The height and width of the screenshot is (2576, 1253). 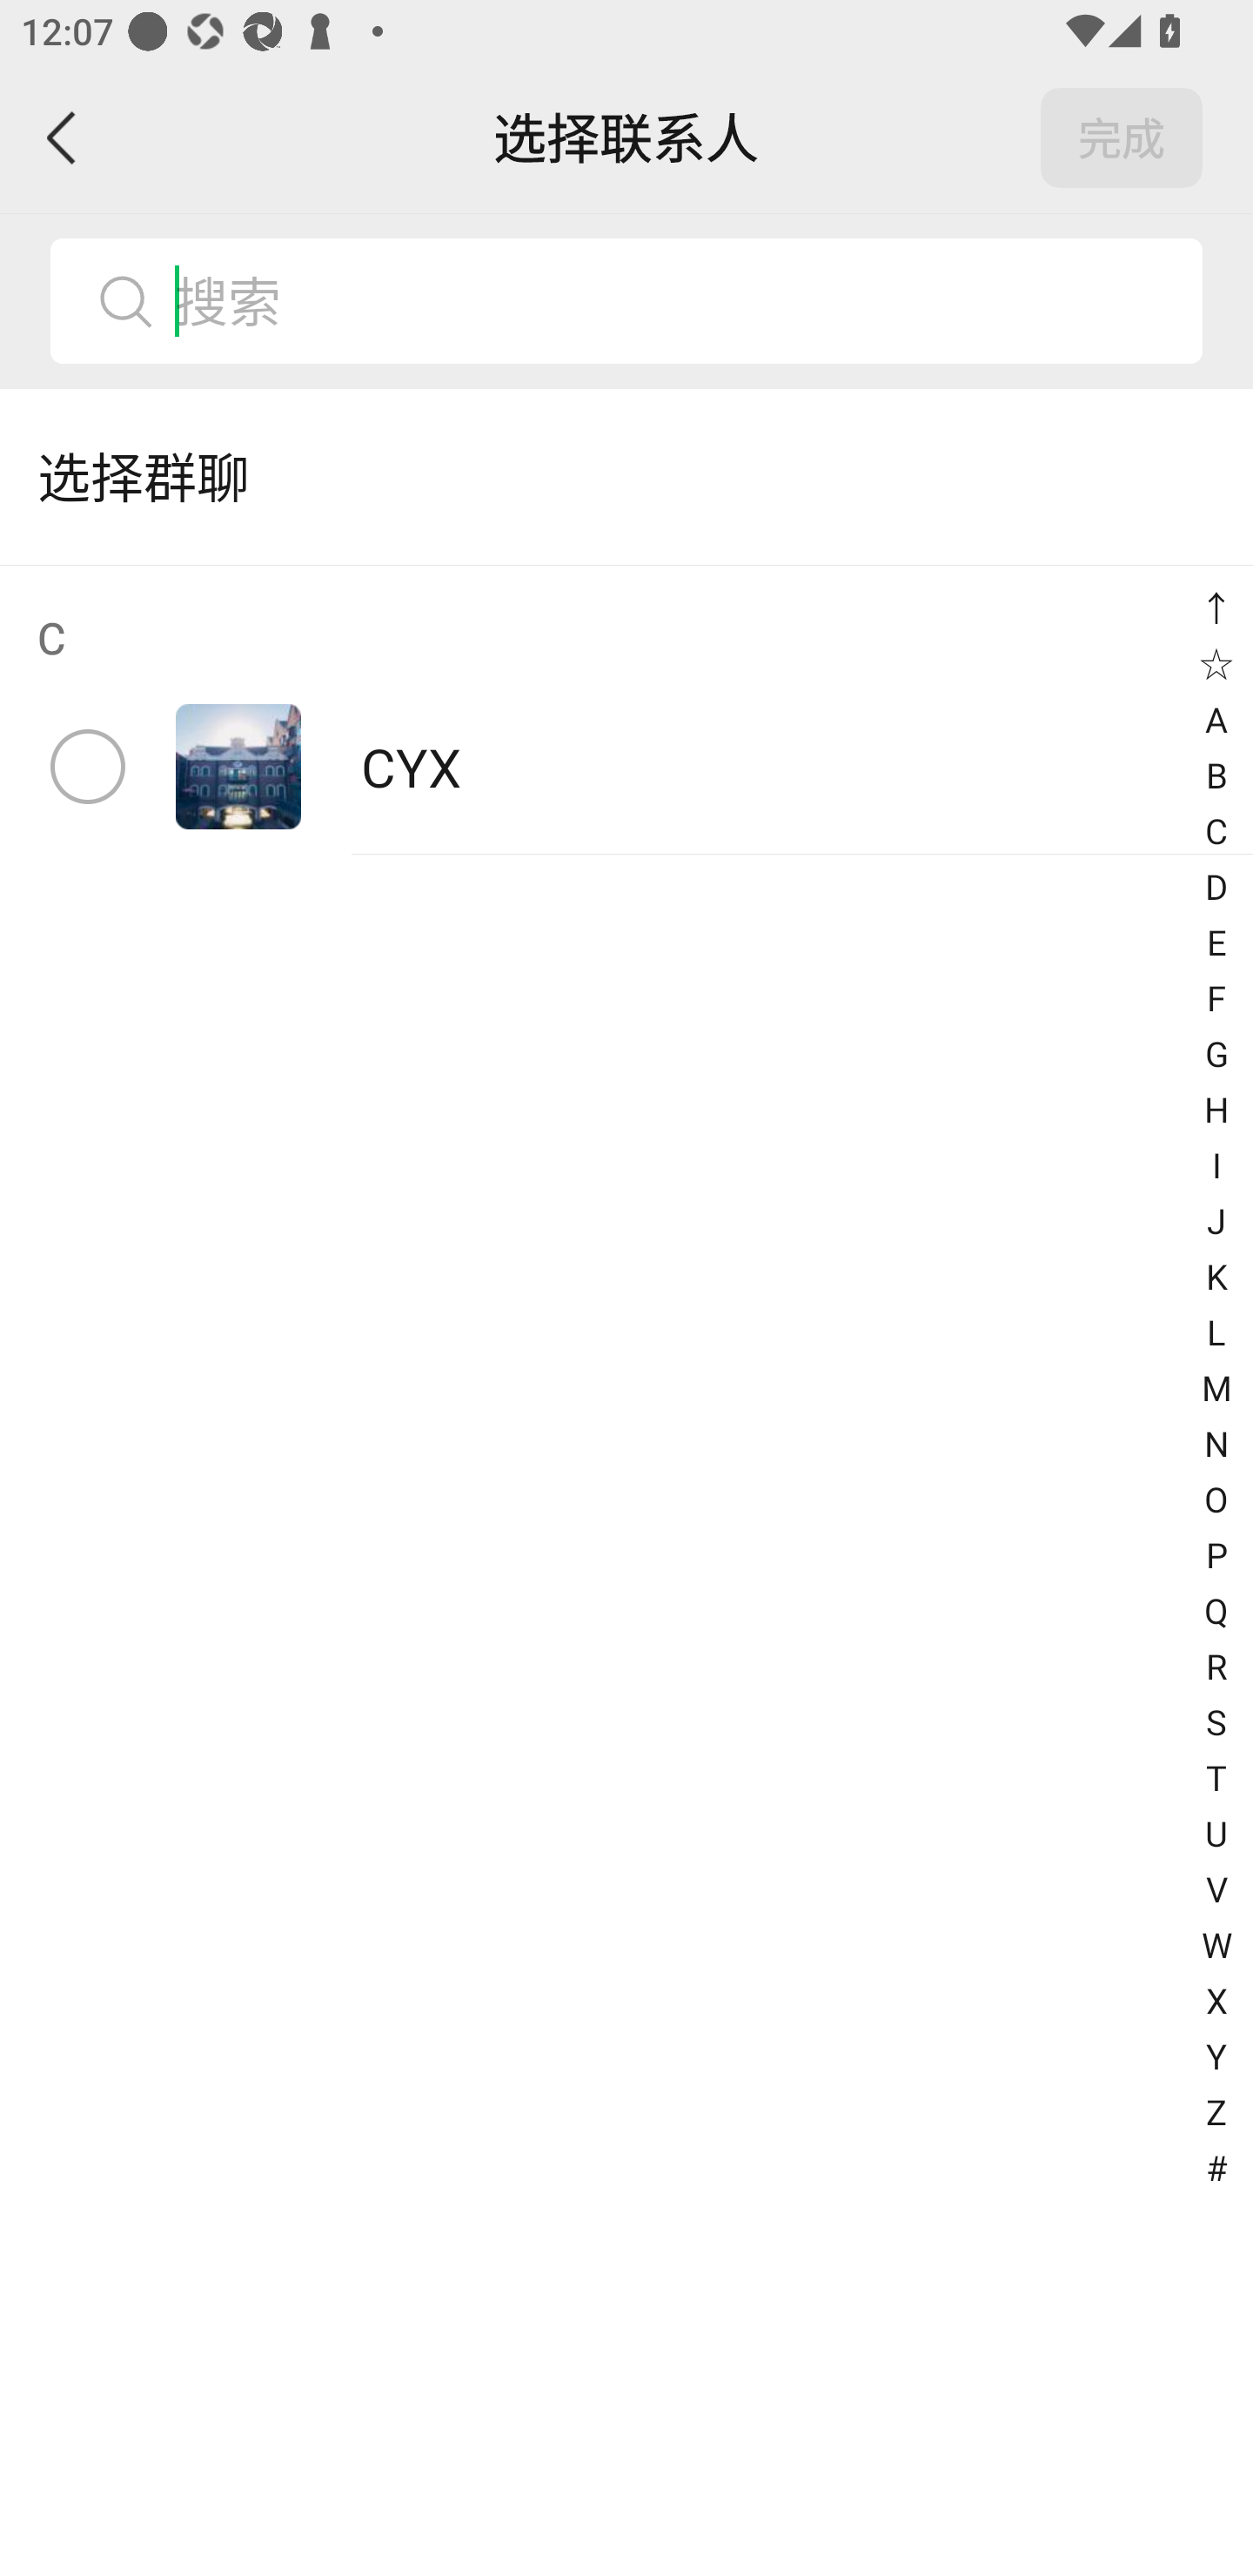 I want to click on 完成, so click(x=1122, y=138).